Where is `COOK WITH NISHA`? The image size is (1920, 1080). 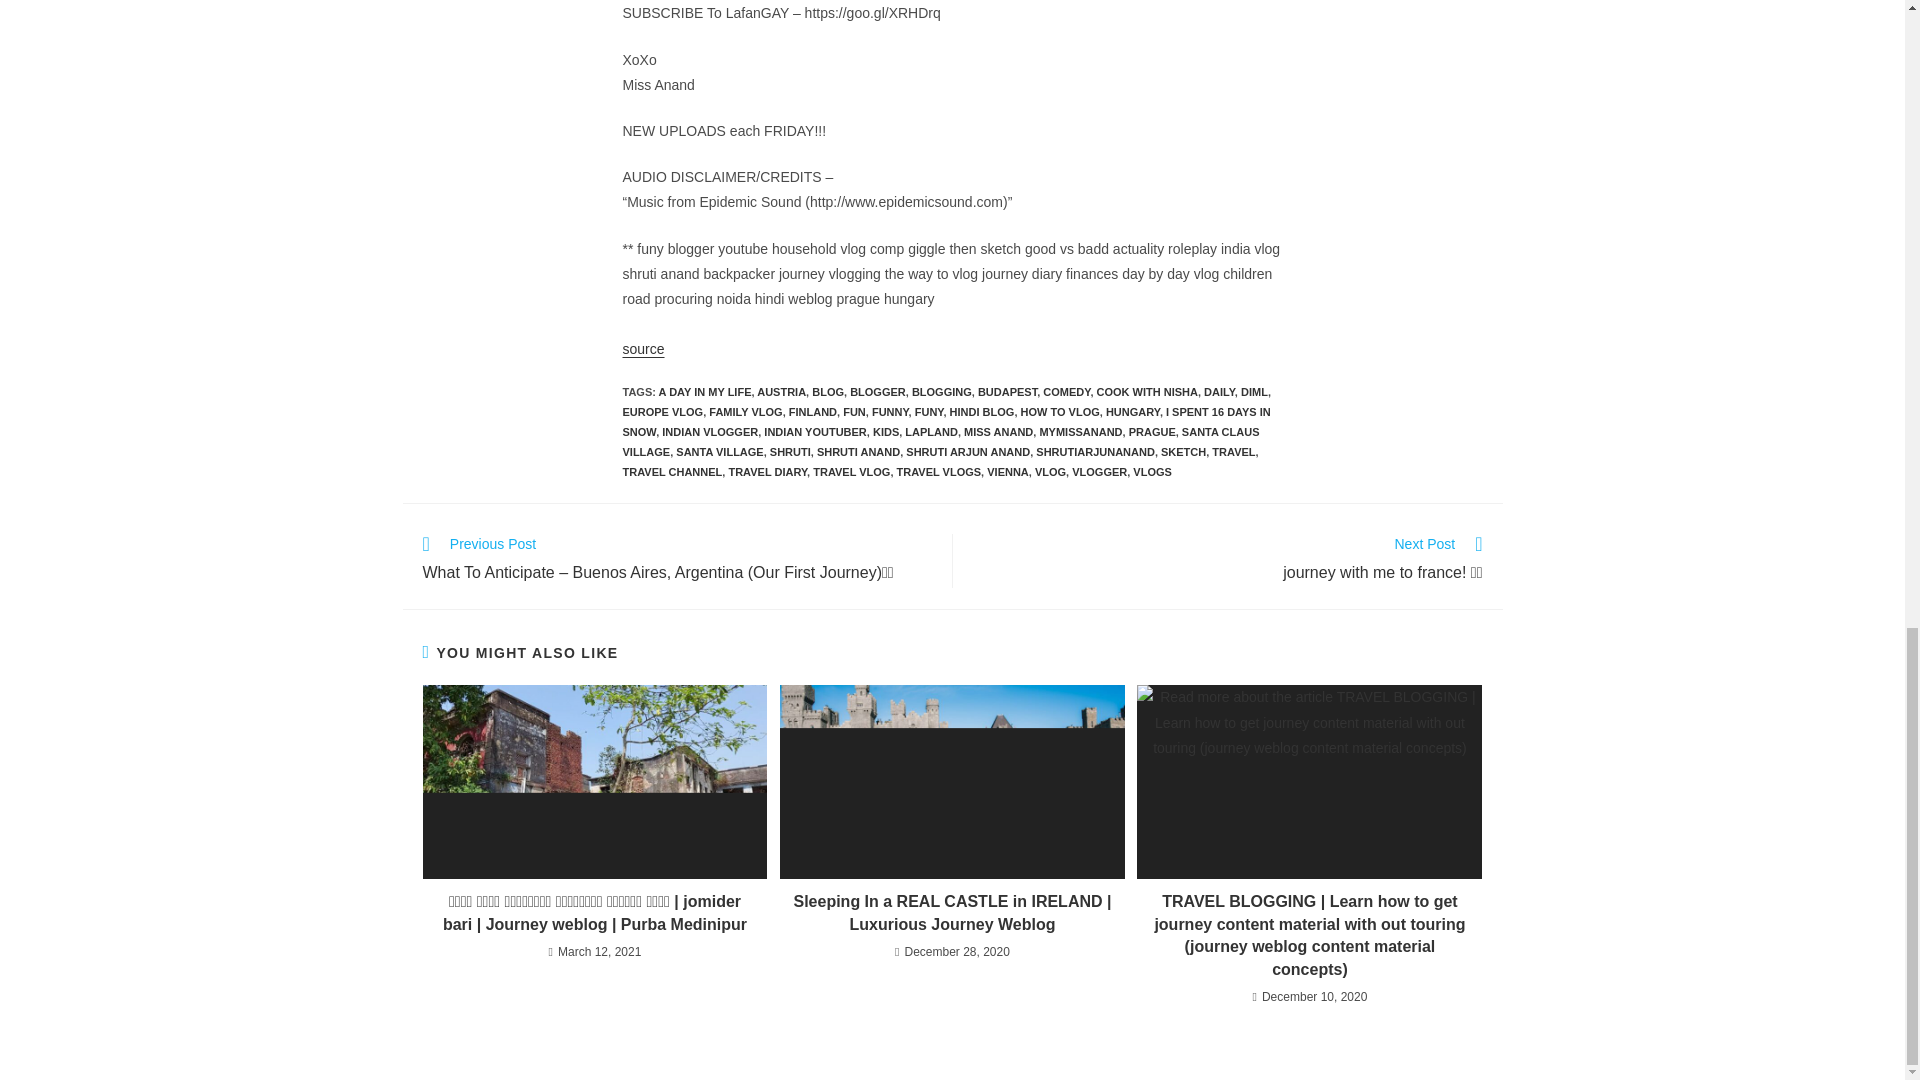 COOK WITH NISHA is located at coordinates (1146, 392).